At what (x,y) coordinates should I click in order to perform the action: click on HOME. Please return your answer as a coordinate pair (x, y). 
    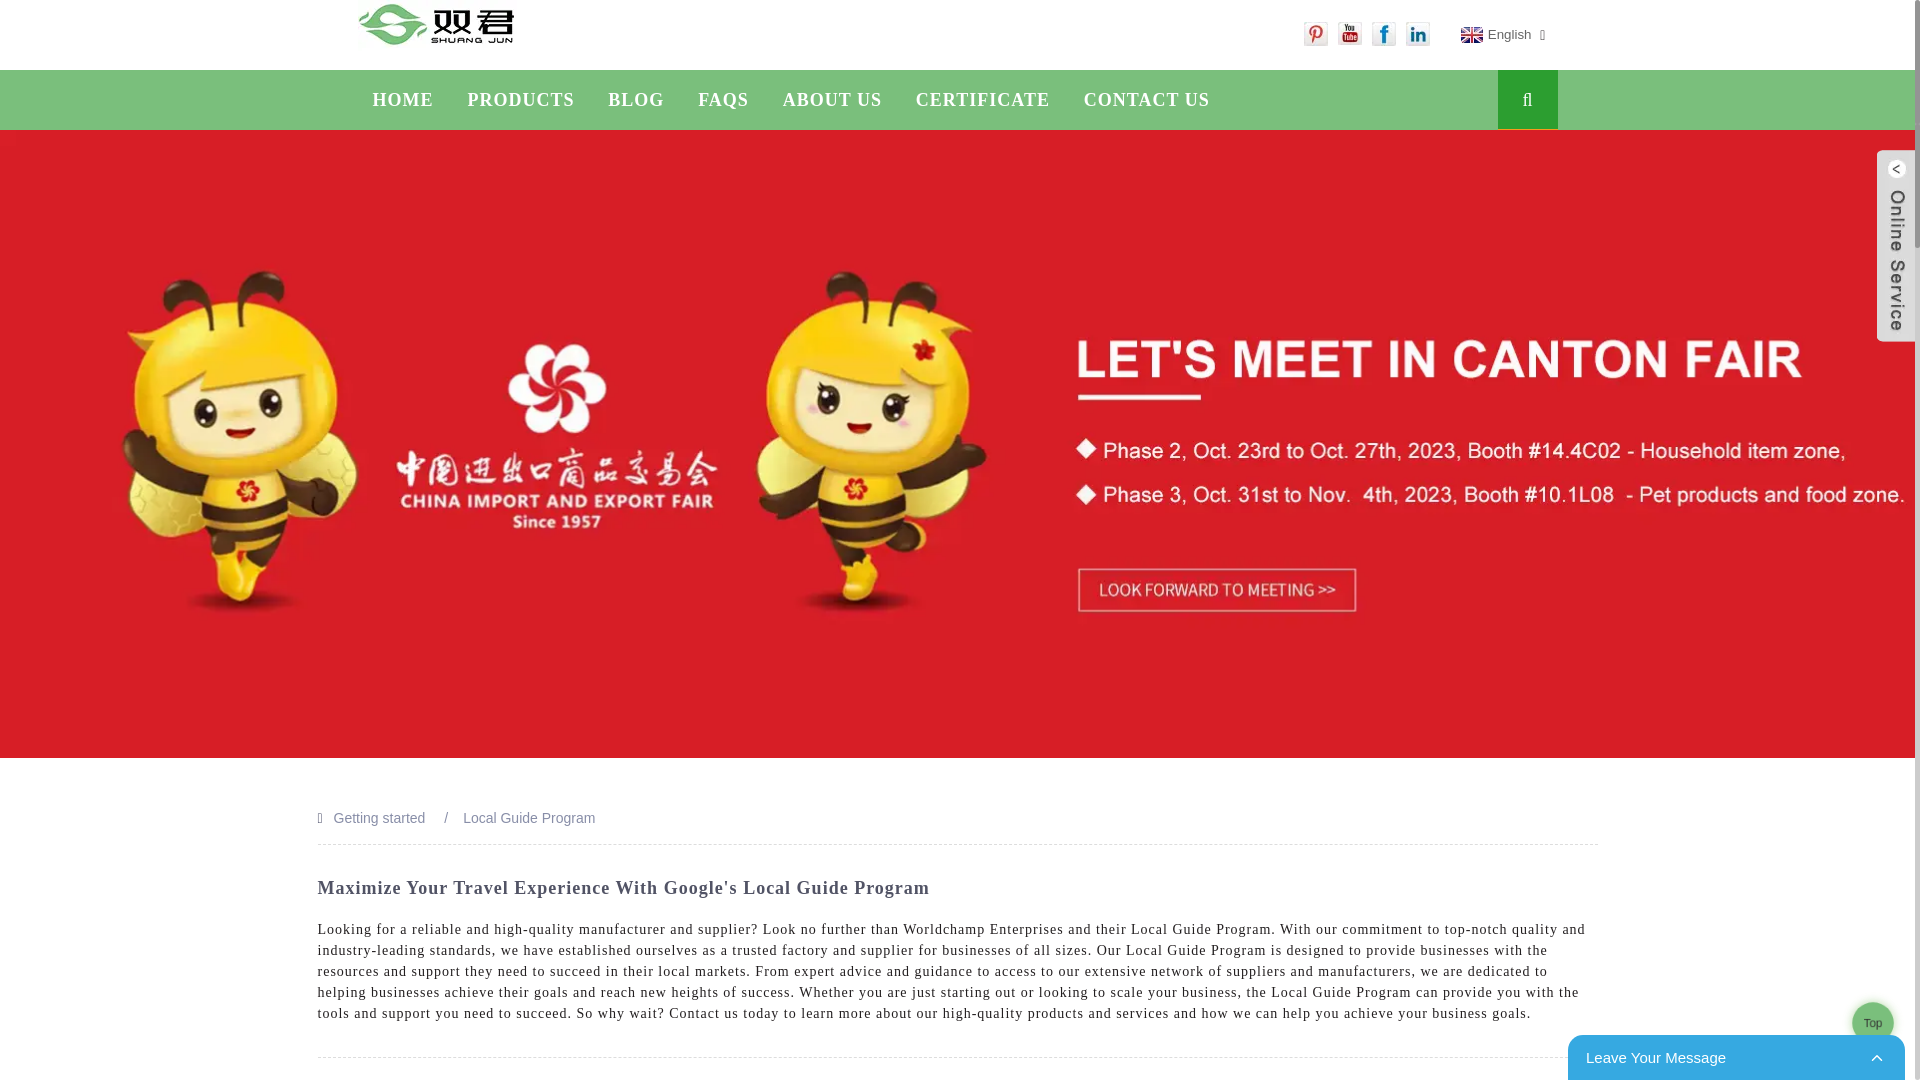
    Looking at the image, I should click on (403, 100).